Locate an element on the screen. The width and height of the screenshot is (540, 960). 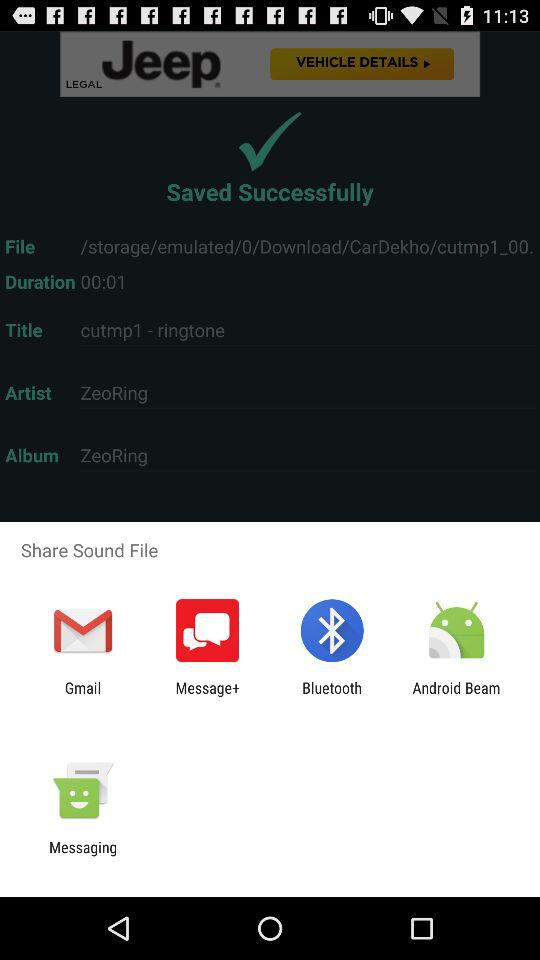
tap the bluetooth icon is located at coordinates (332, 696).